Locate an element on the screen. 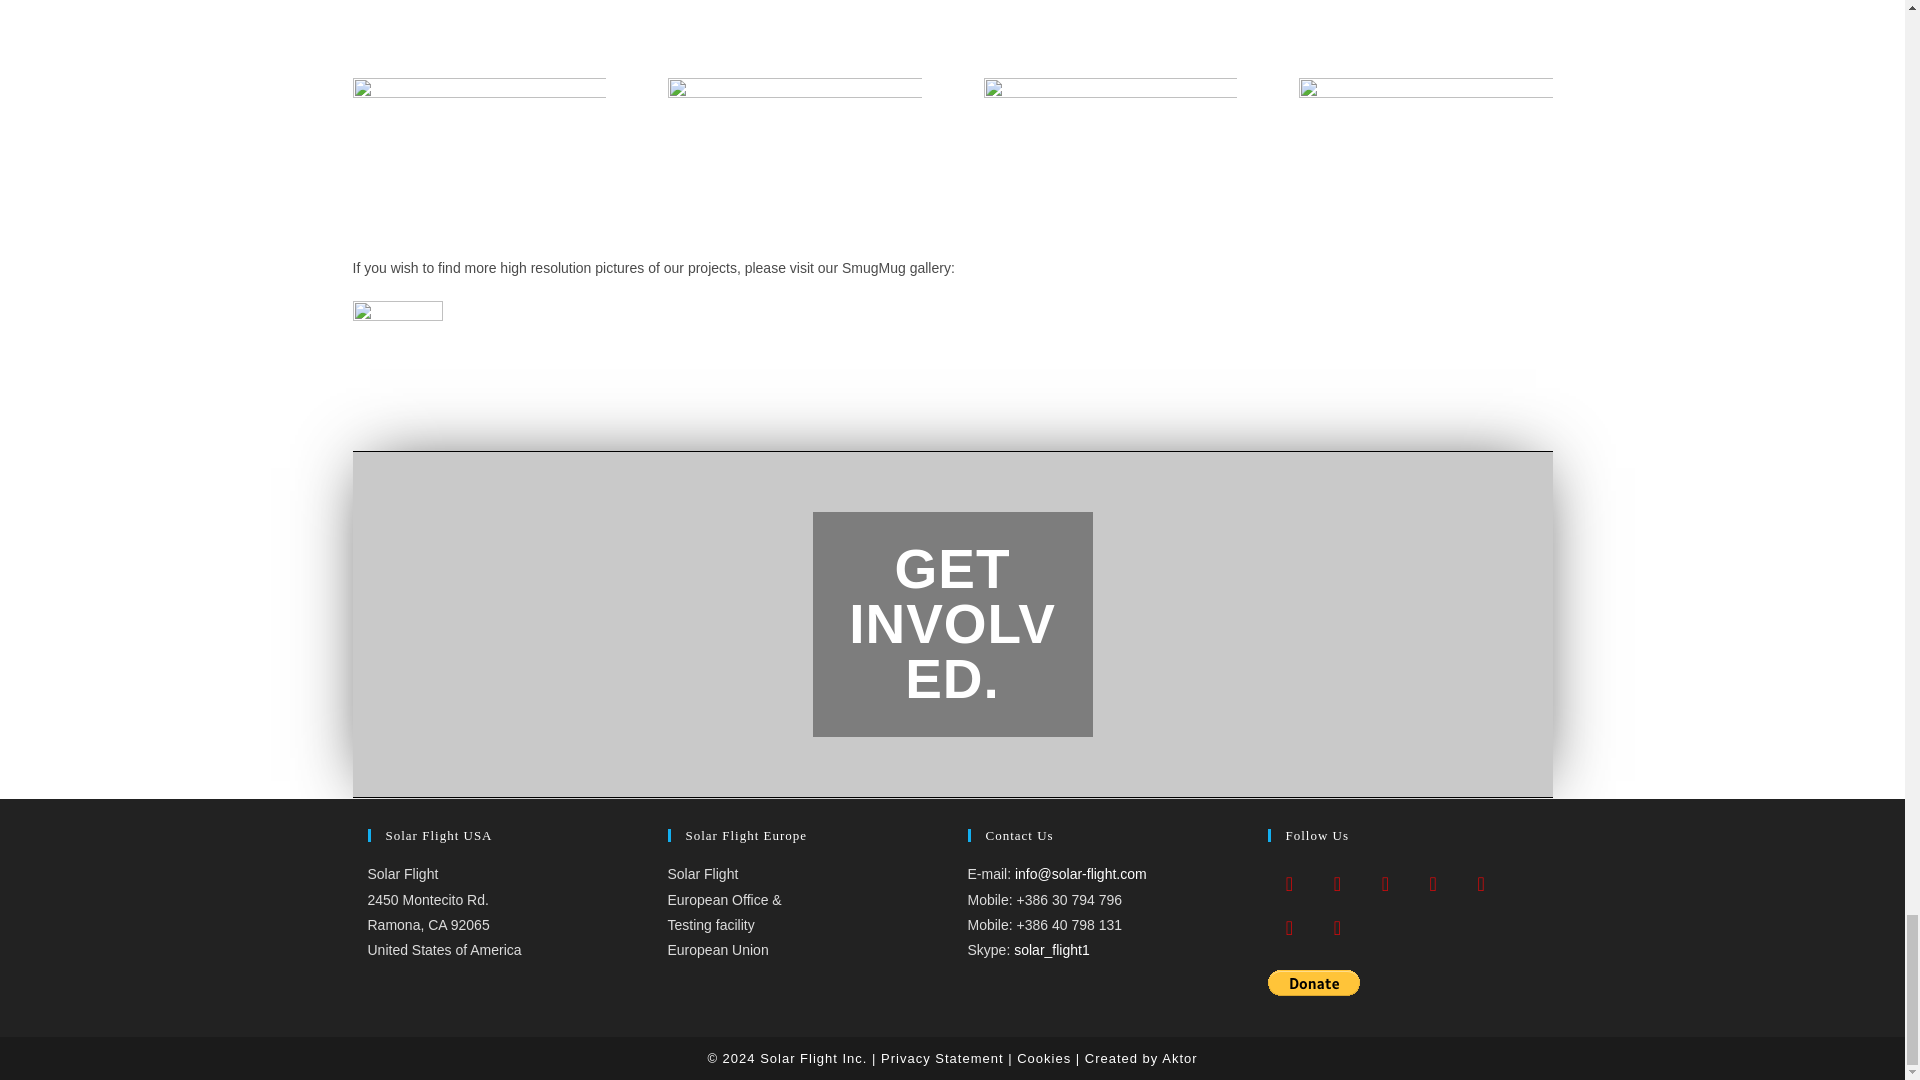 The image size is (1920, 1080). Facebook is located at coordinates (1289, 882).